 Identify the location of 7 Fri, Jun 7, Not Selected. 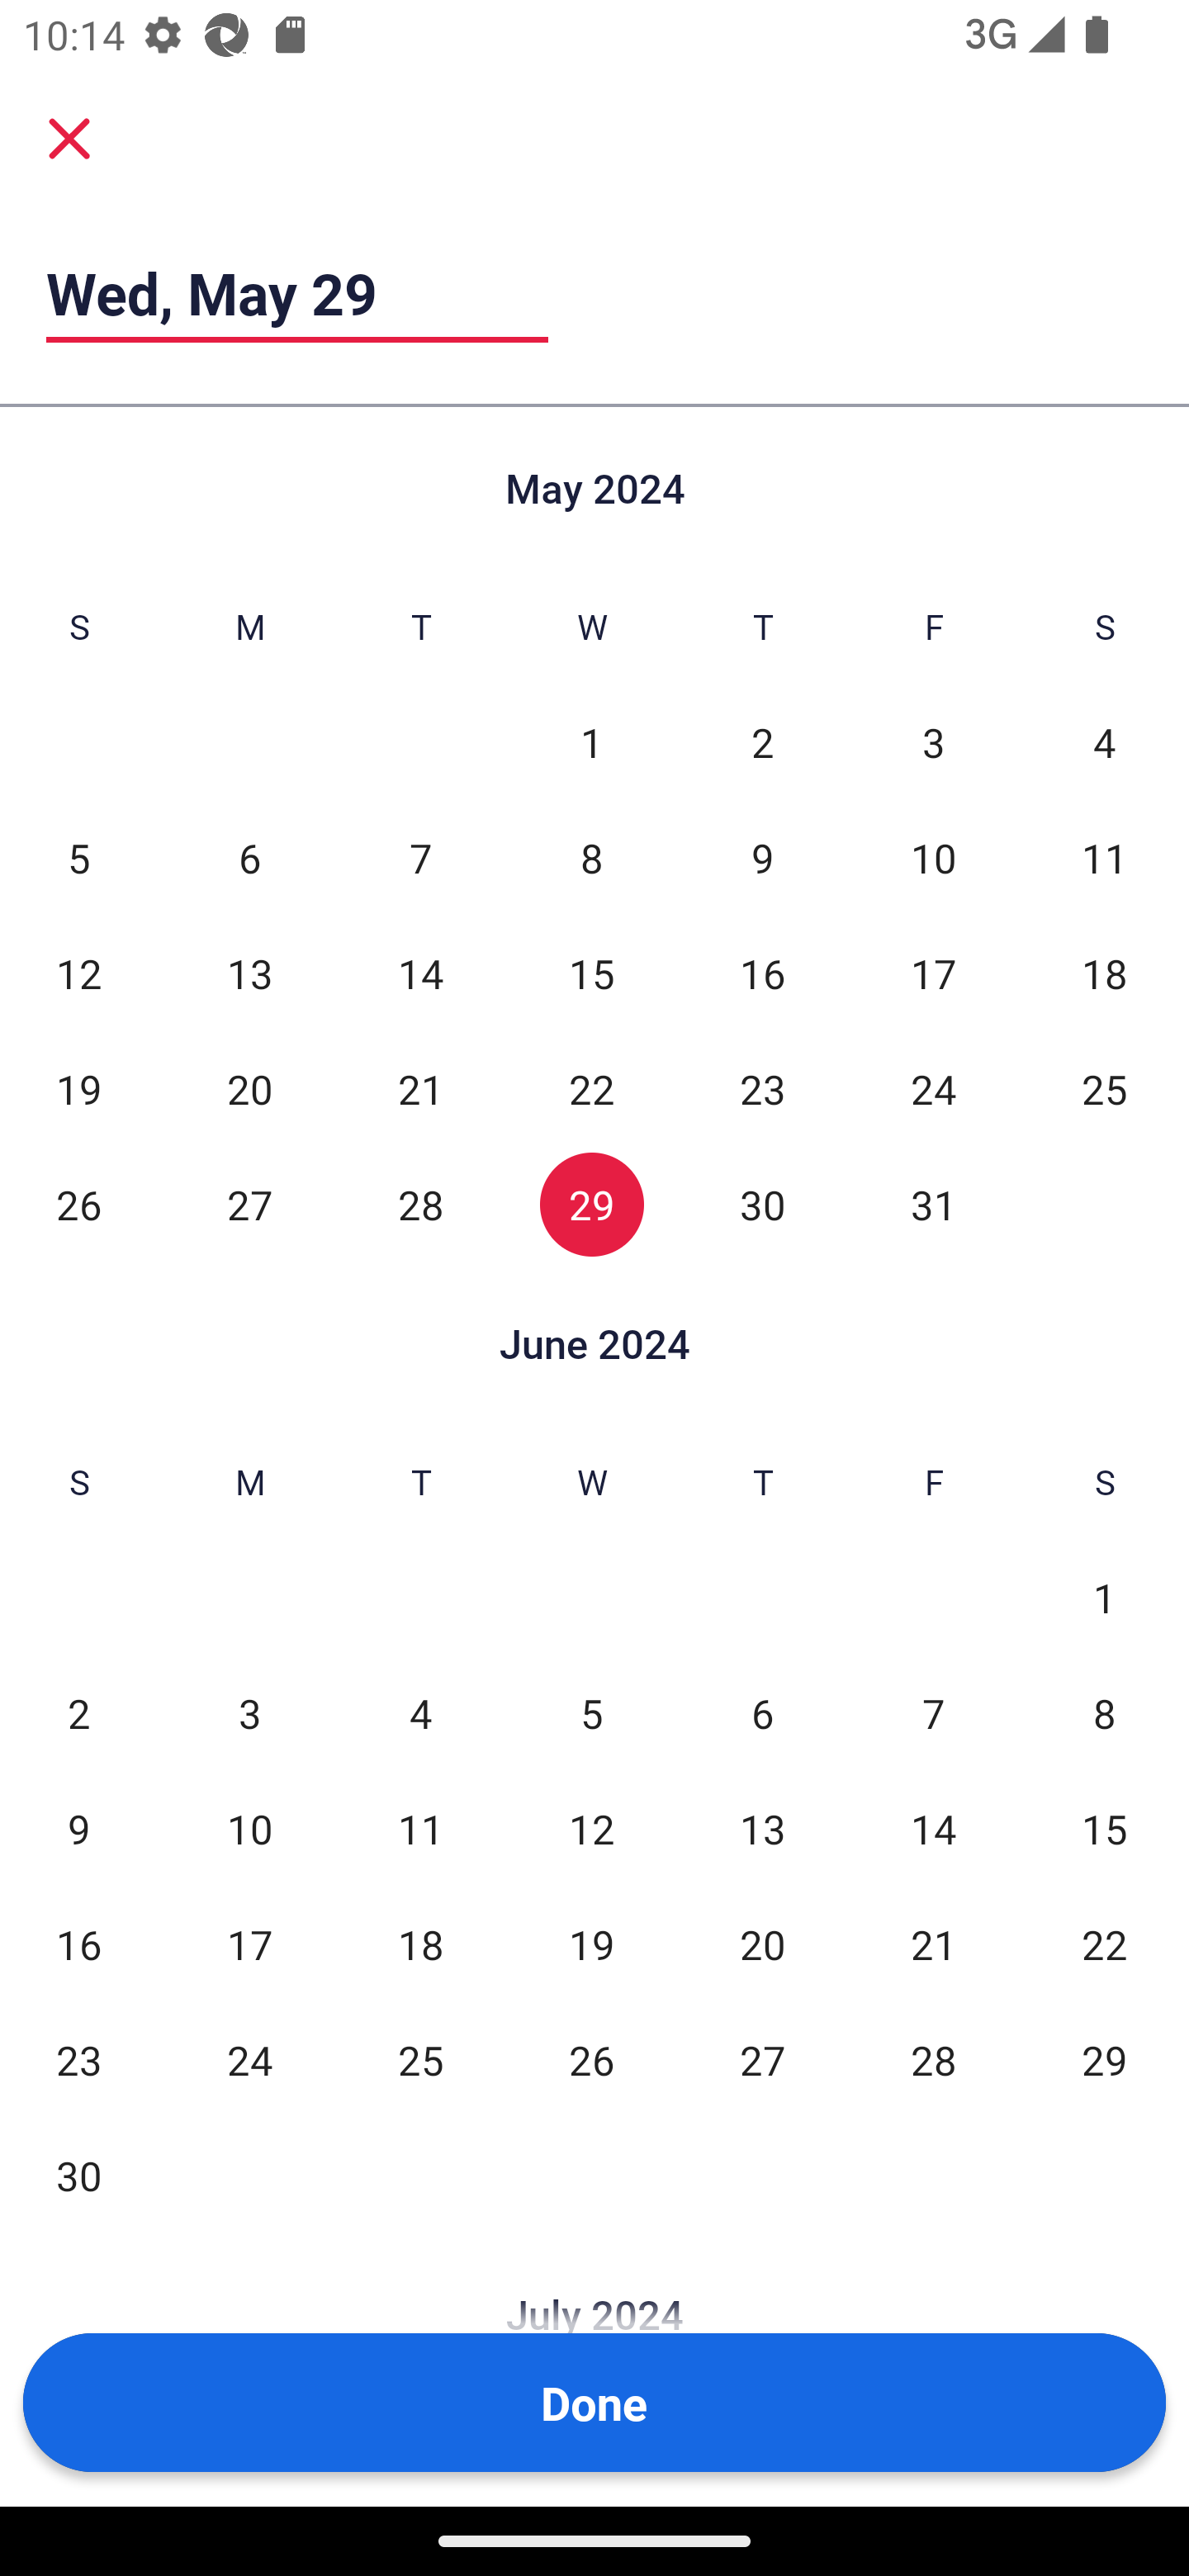
(933, 1714).